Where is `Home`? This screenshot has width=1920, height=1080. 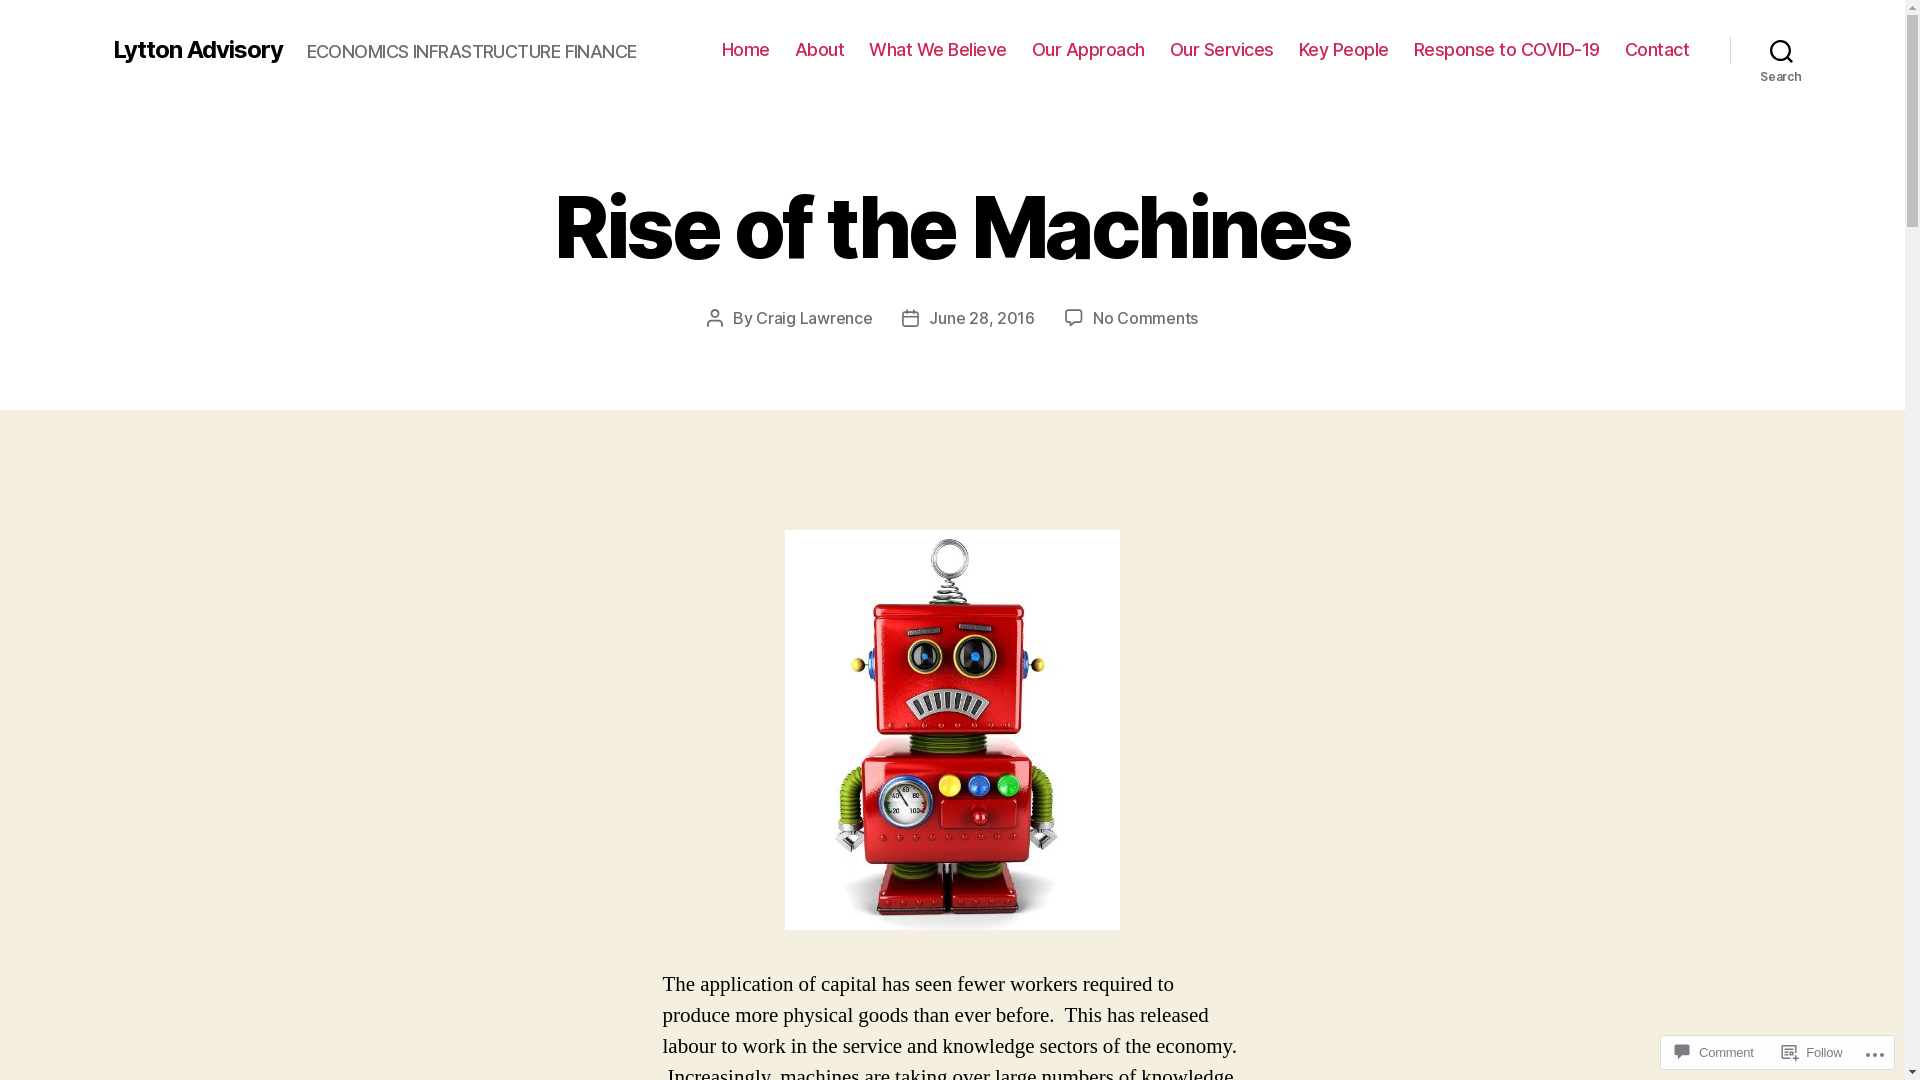 Home is located at coordinates (746, 50).